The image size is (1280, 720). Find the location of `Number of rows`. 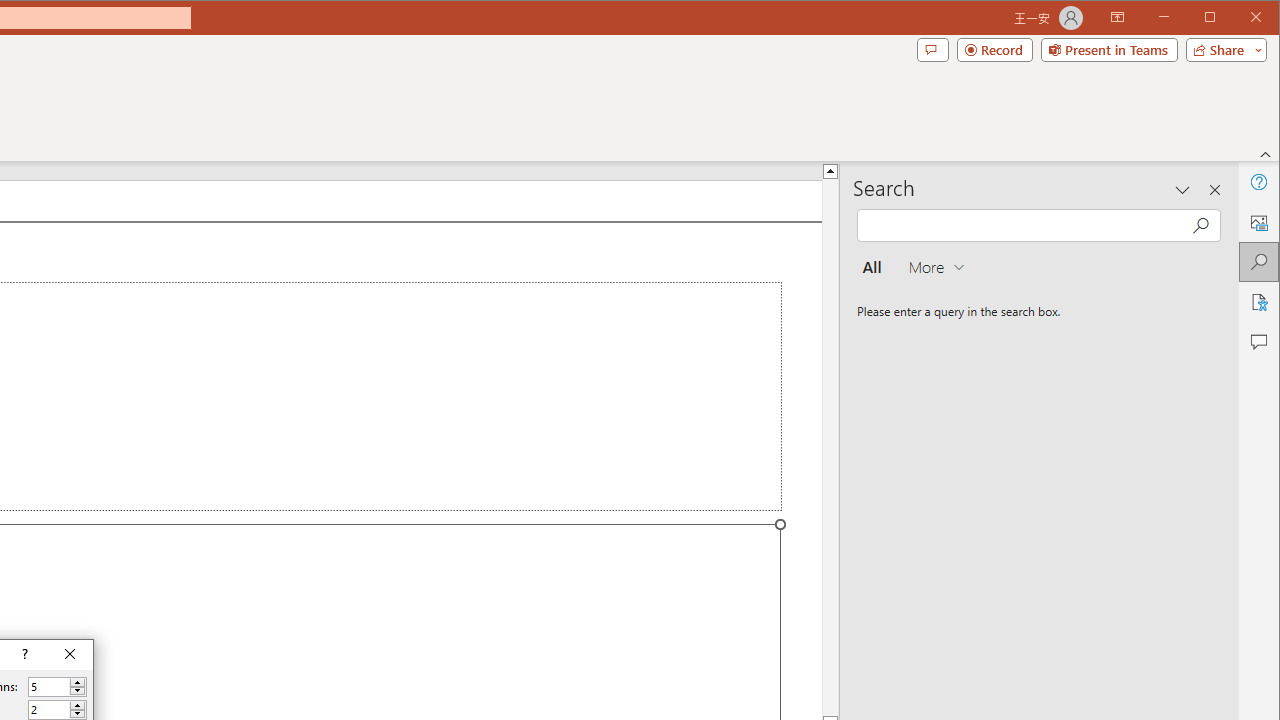

Number of rows is located at coordinates (58, 710).